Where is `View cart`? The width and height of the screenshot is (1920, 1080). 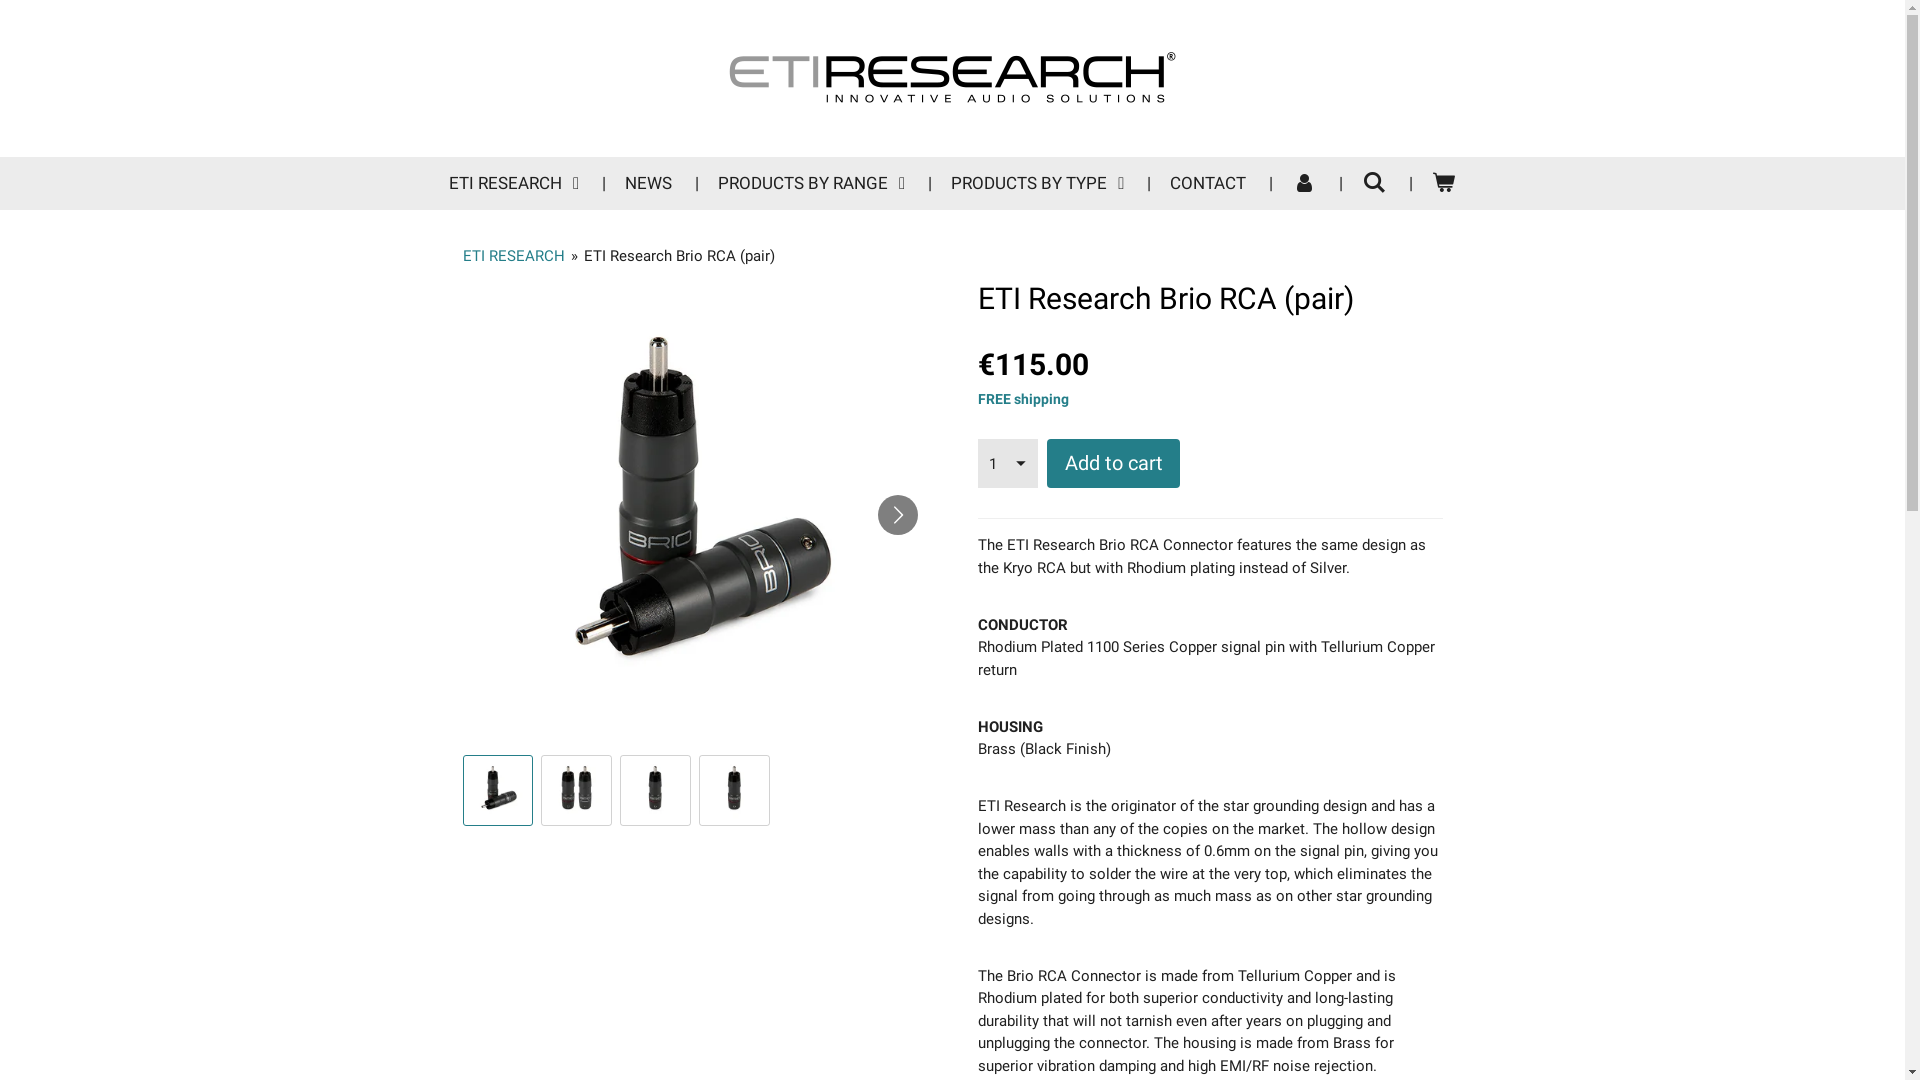
View cart is located at coordinates (1444, 184).